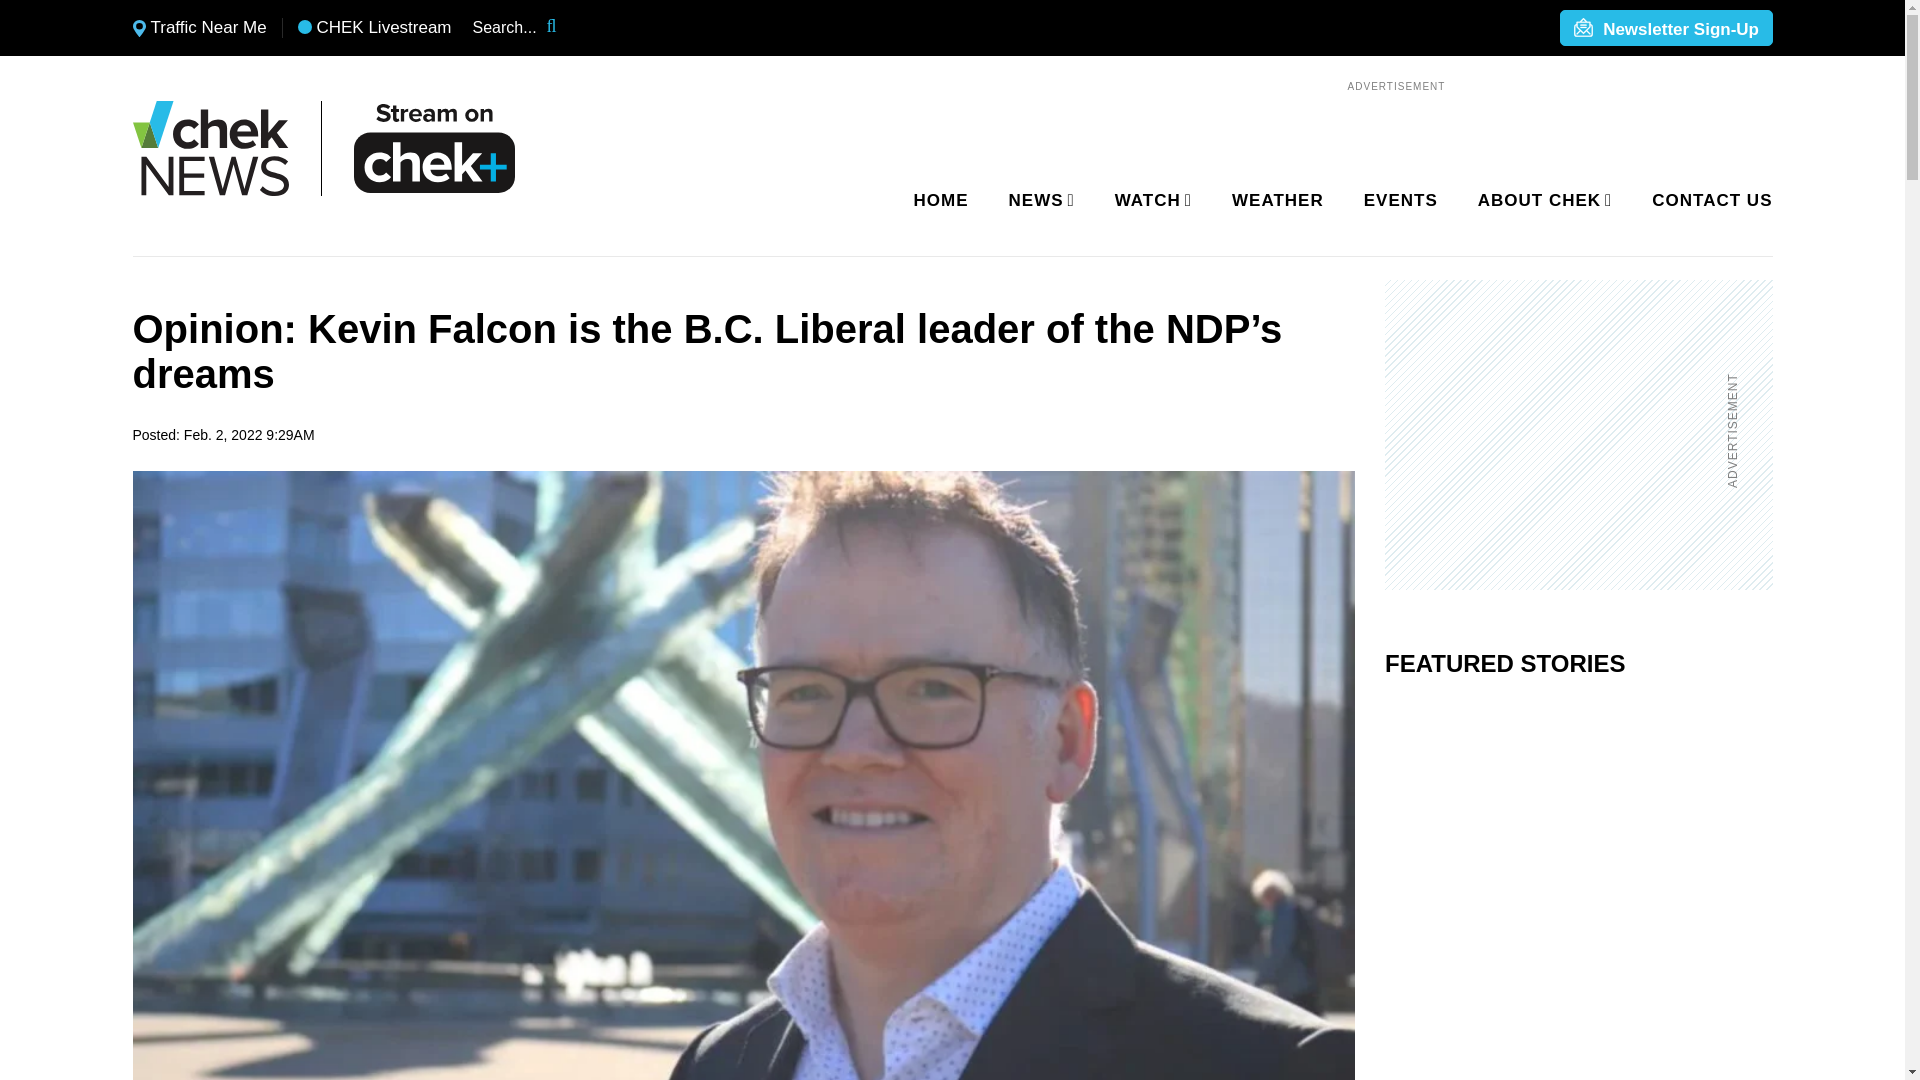 This screenshot has height=1080, width=1920. What do you see at coordinates (1038, 201) in the screenshot?
I see `NEWS` at bounding box center [1038, 201].